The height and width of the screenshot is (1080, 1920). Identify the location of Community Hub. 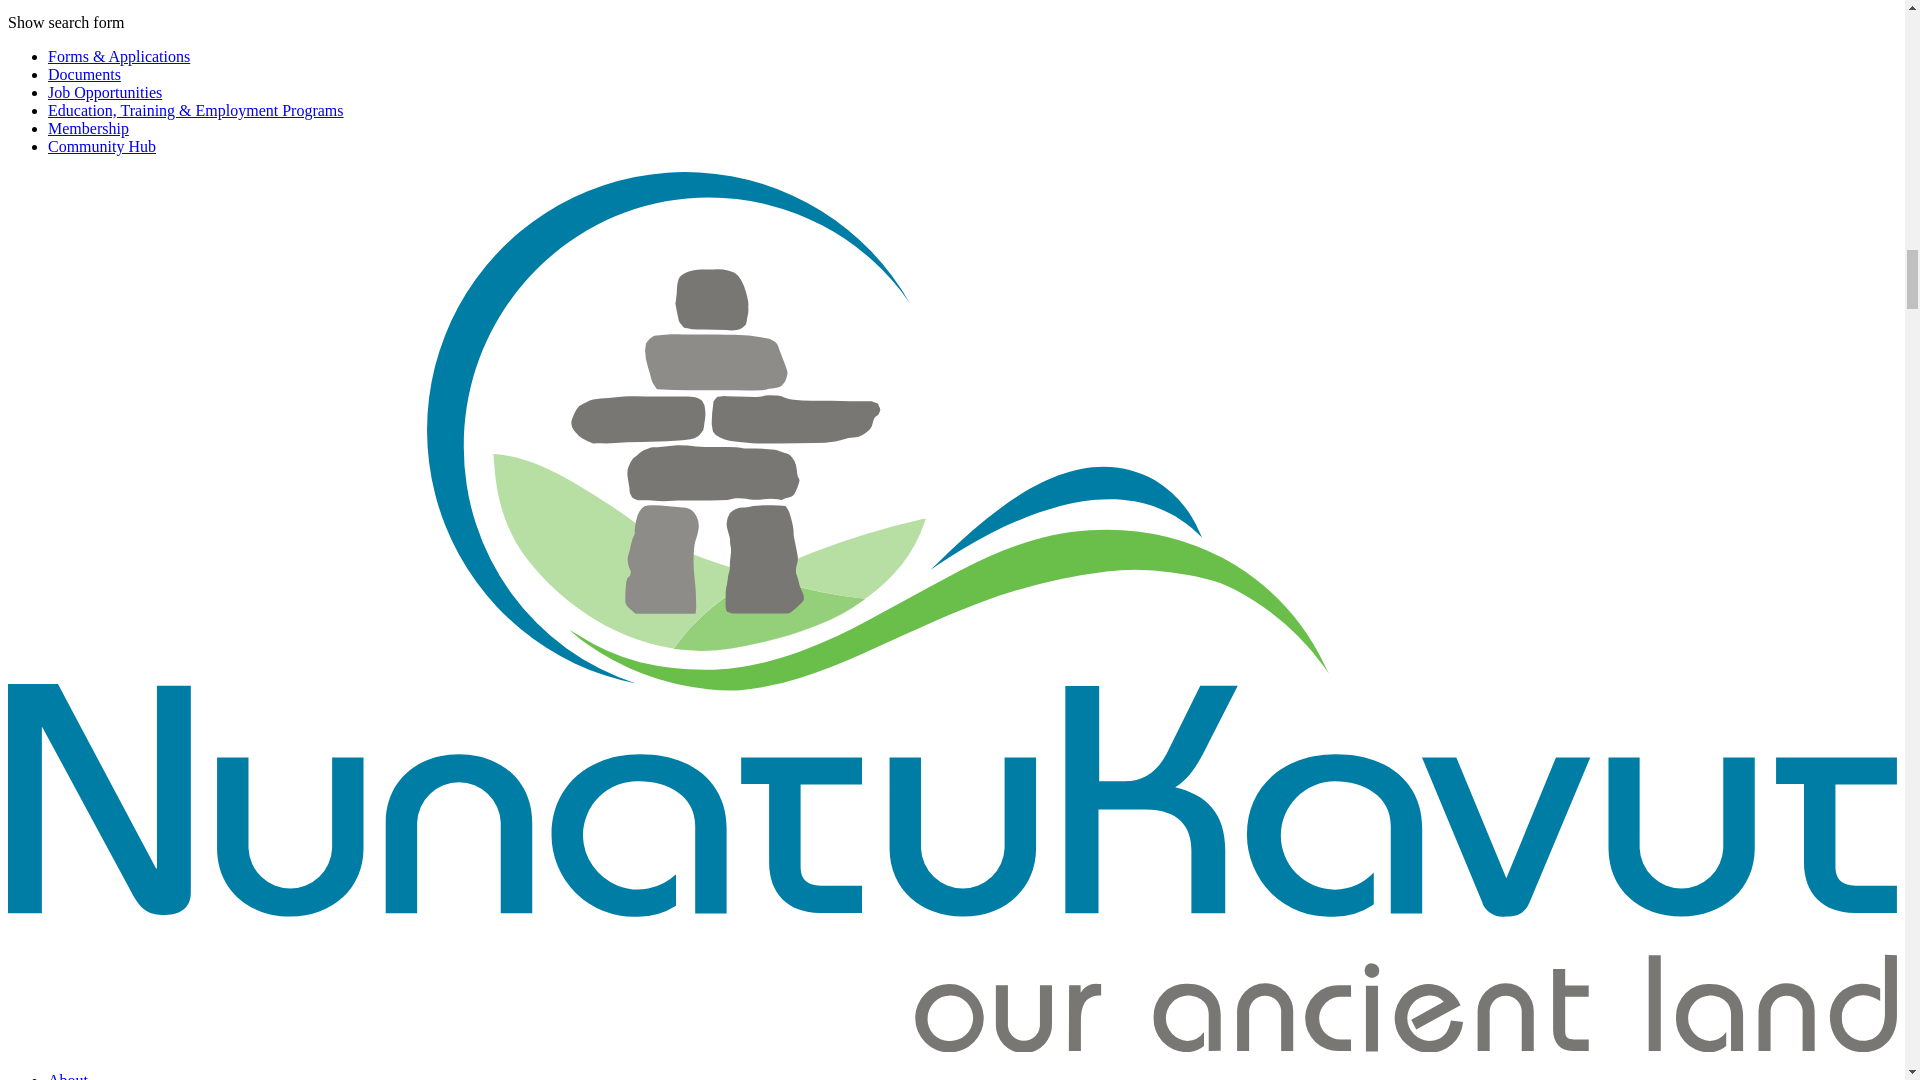
(102, 146).